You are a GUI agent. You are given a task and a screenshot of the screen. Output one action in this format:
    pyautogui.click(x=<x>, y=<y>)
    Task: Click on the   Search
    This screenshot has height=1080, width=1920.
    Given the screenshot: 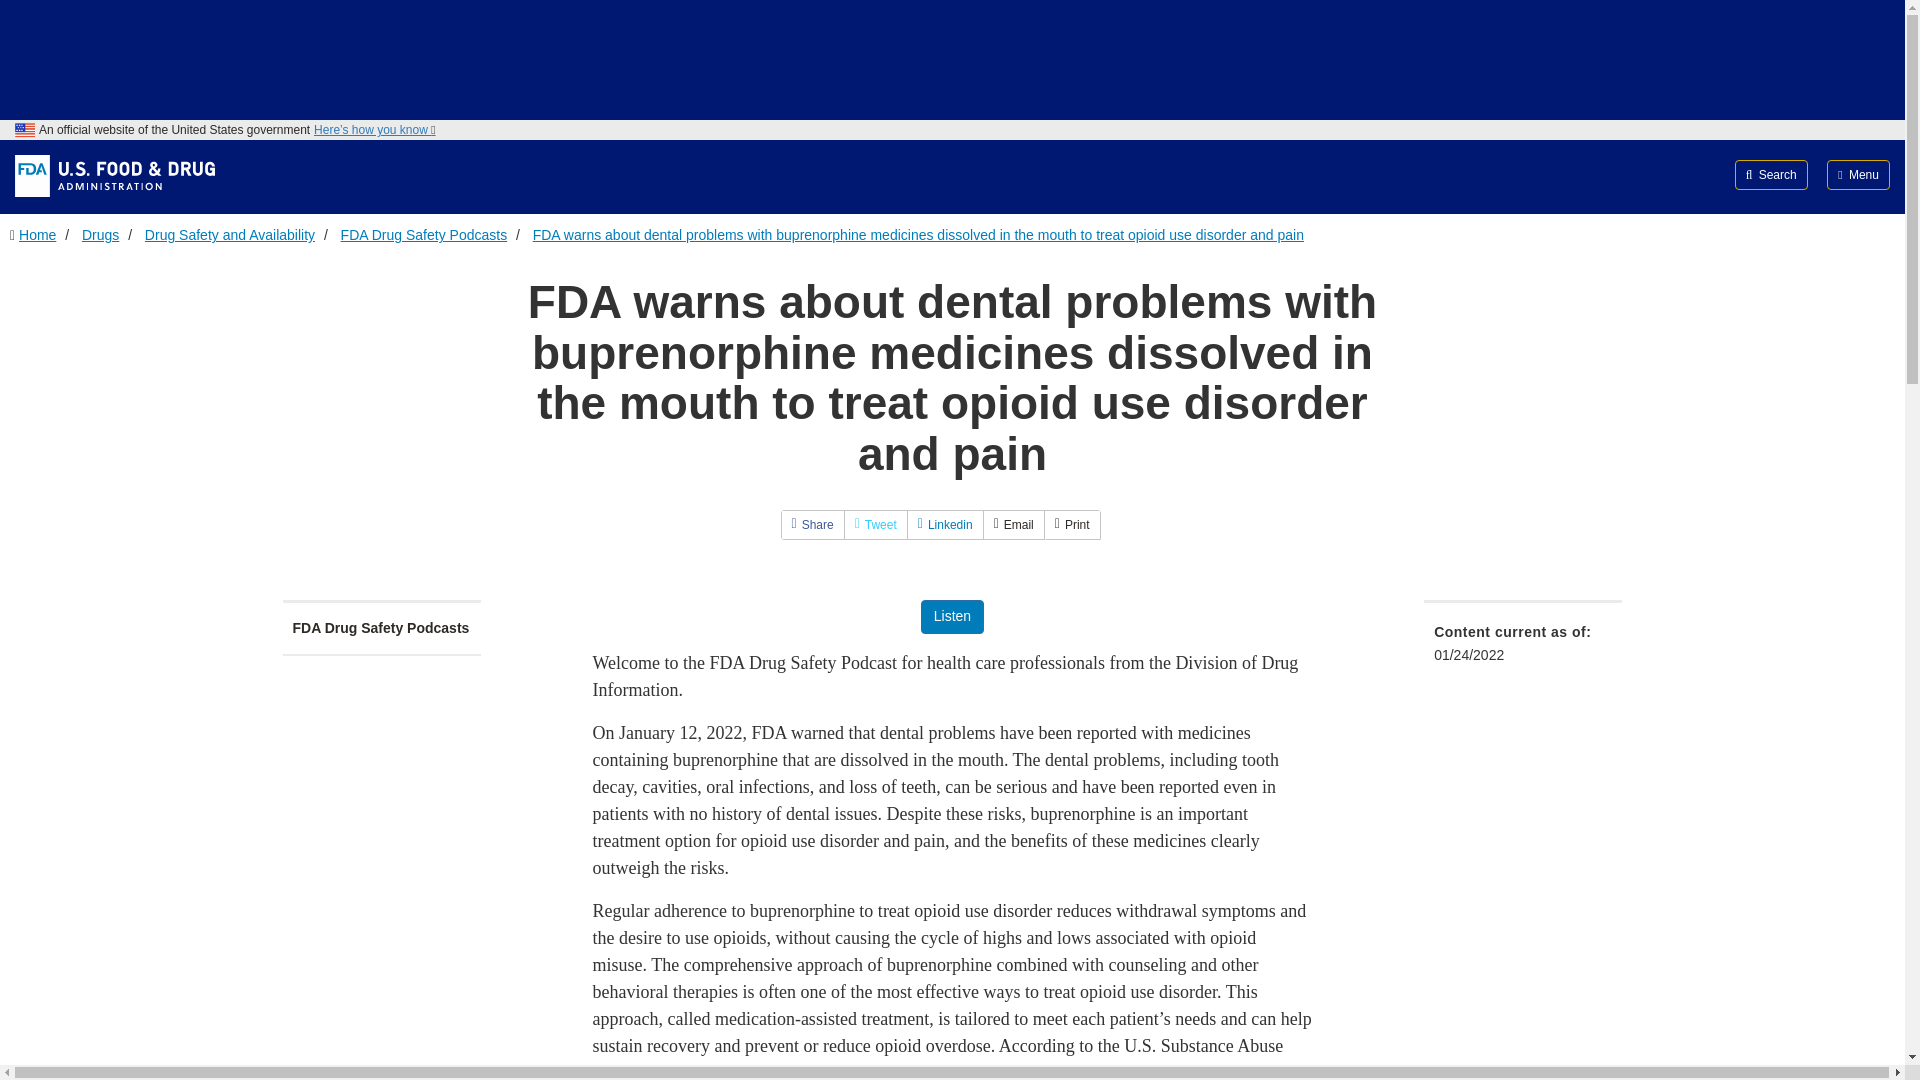 What is the action you would take?
    pyautogui.click(x=1772, y=174)
    